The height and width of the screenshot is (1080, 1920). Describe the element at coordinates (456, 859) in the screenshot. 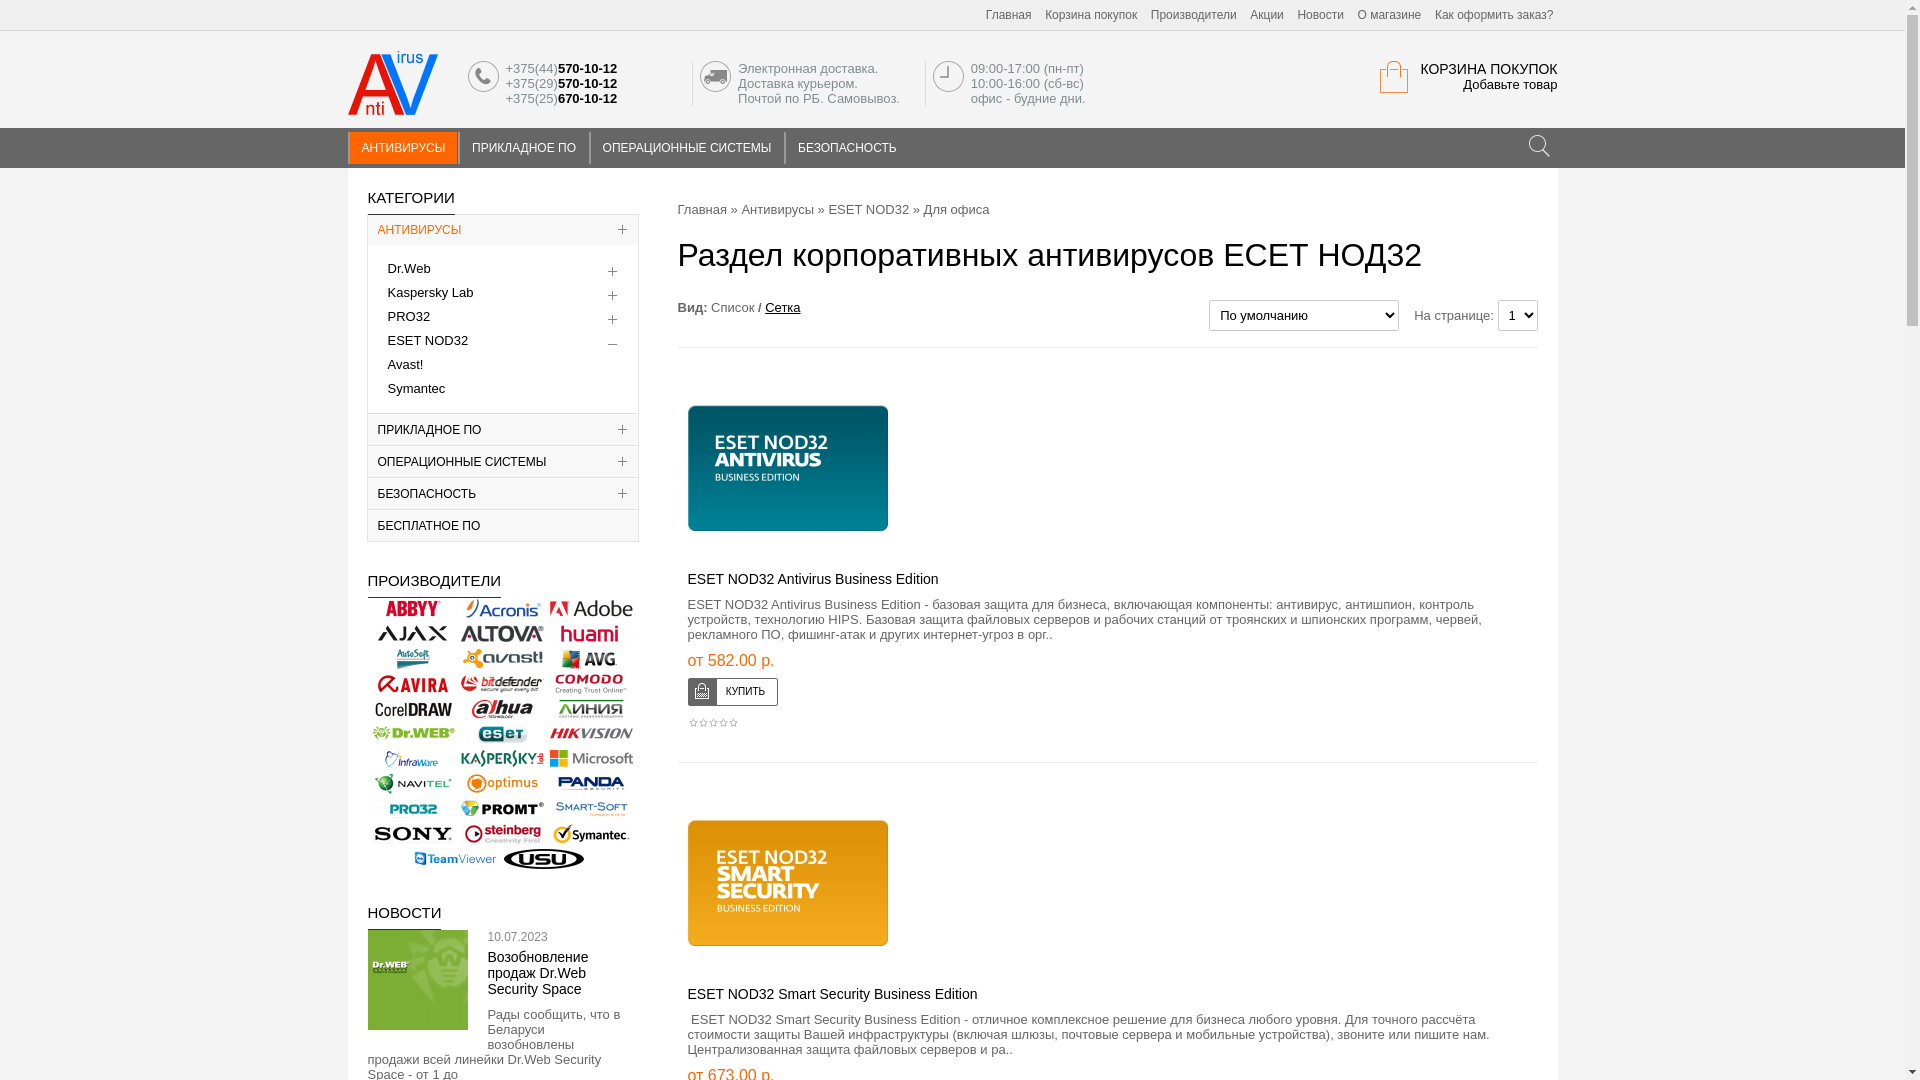

I see `TeamViewer` at that location.